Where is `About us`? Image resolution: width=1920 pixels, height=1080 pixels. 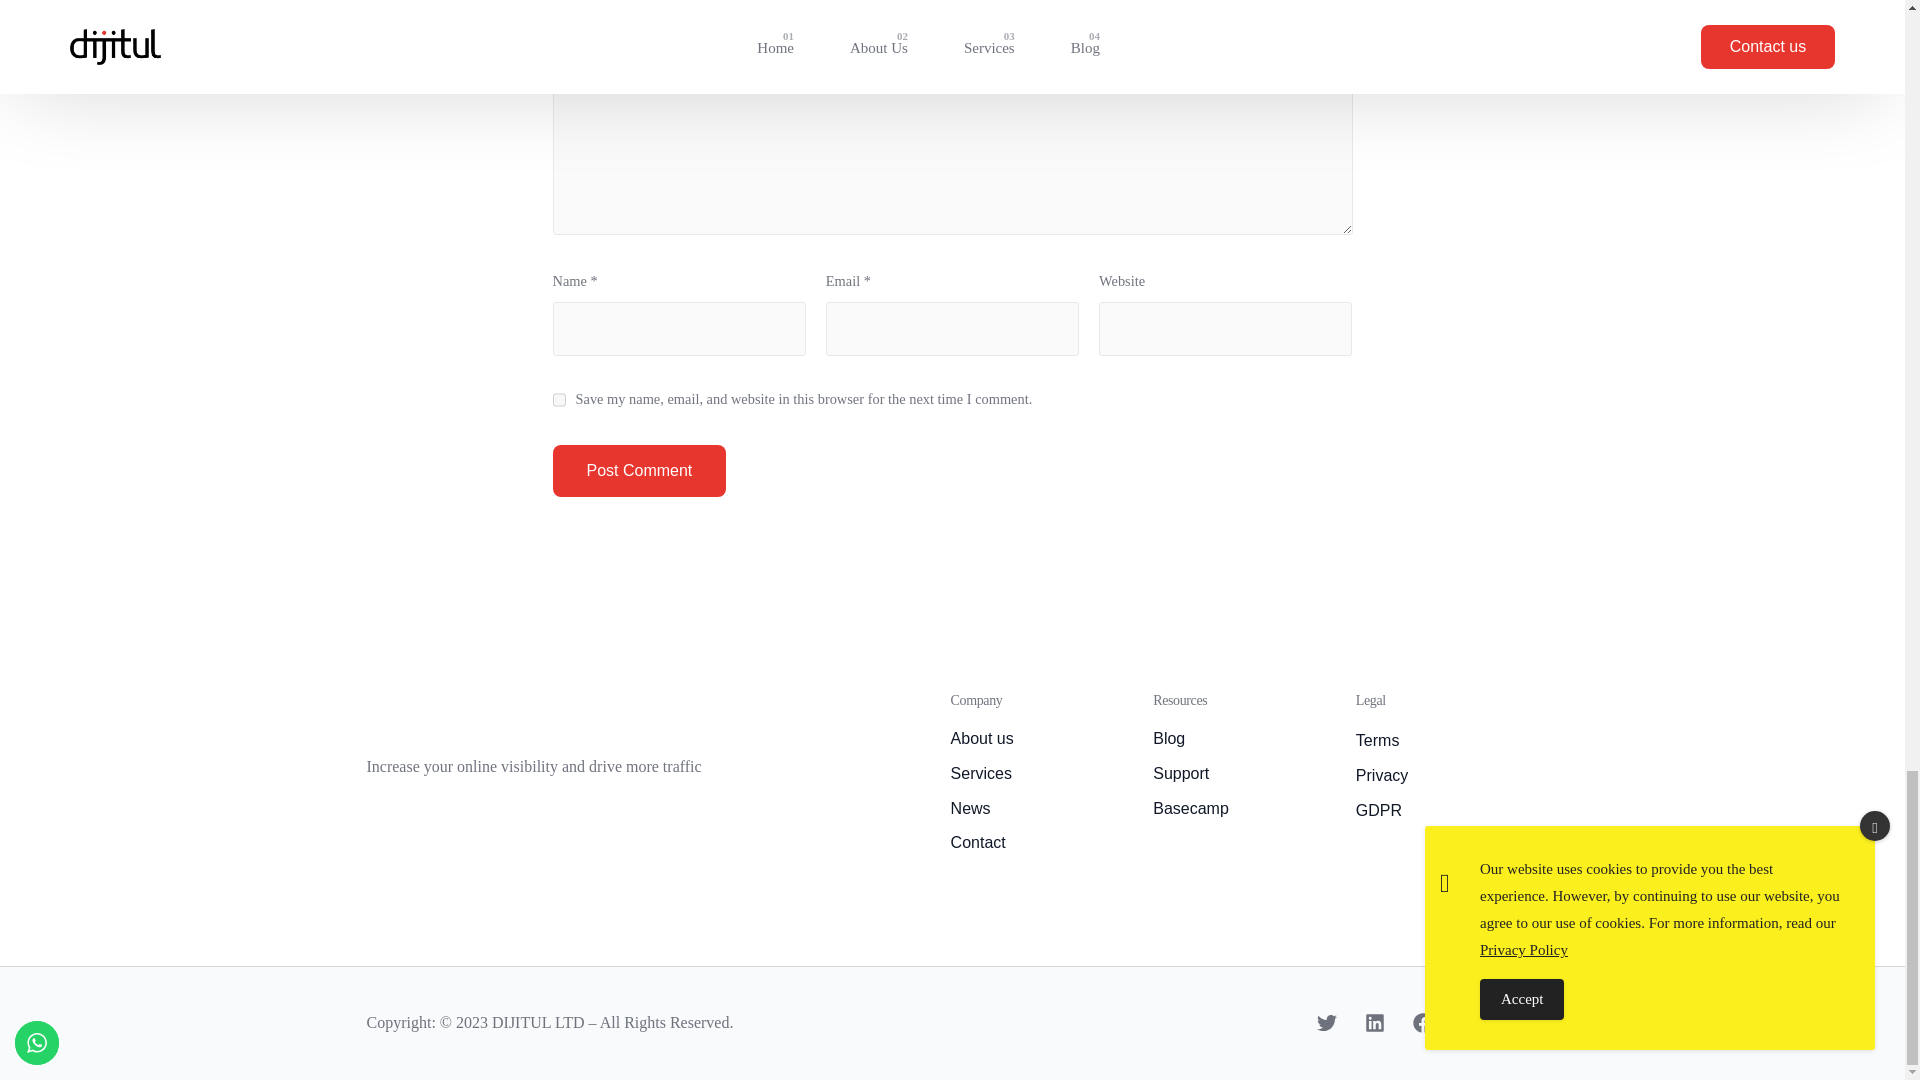 About us is located at coordinates (1042, 738).